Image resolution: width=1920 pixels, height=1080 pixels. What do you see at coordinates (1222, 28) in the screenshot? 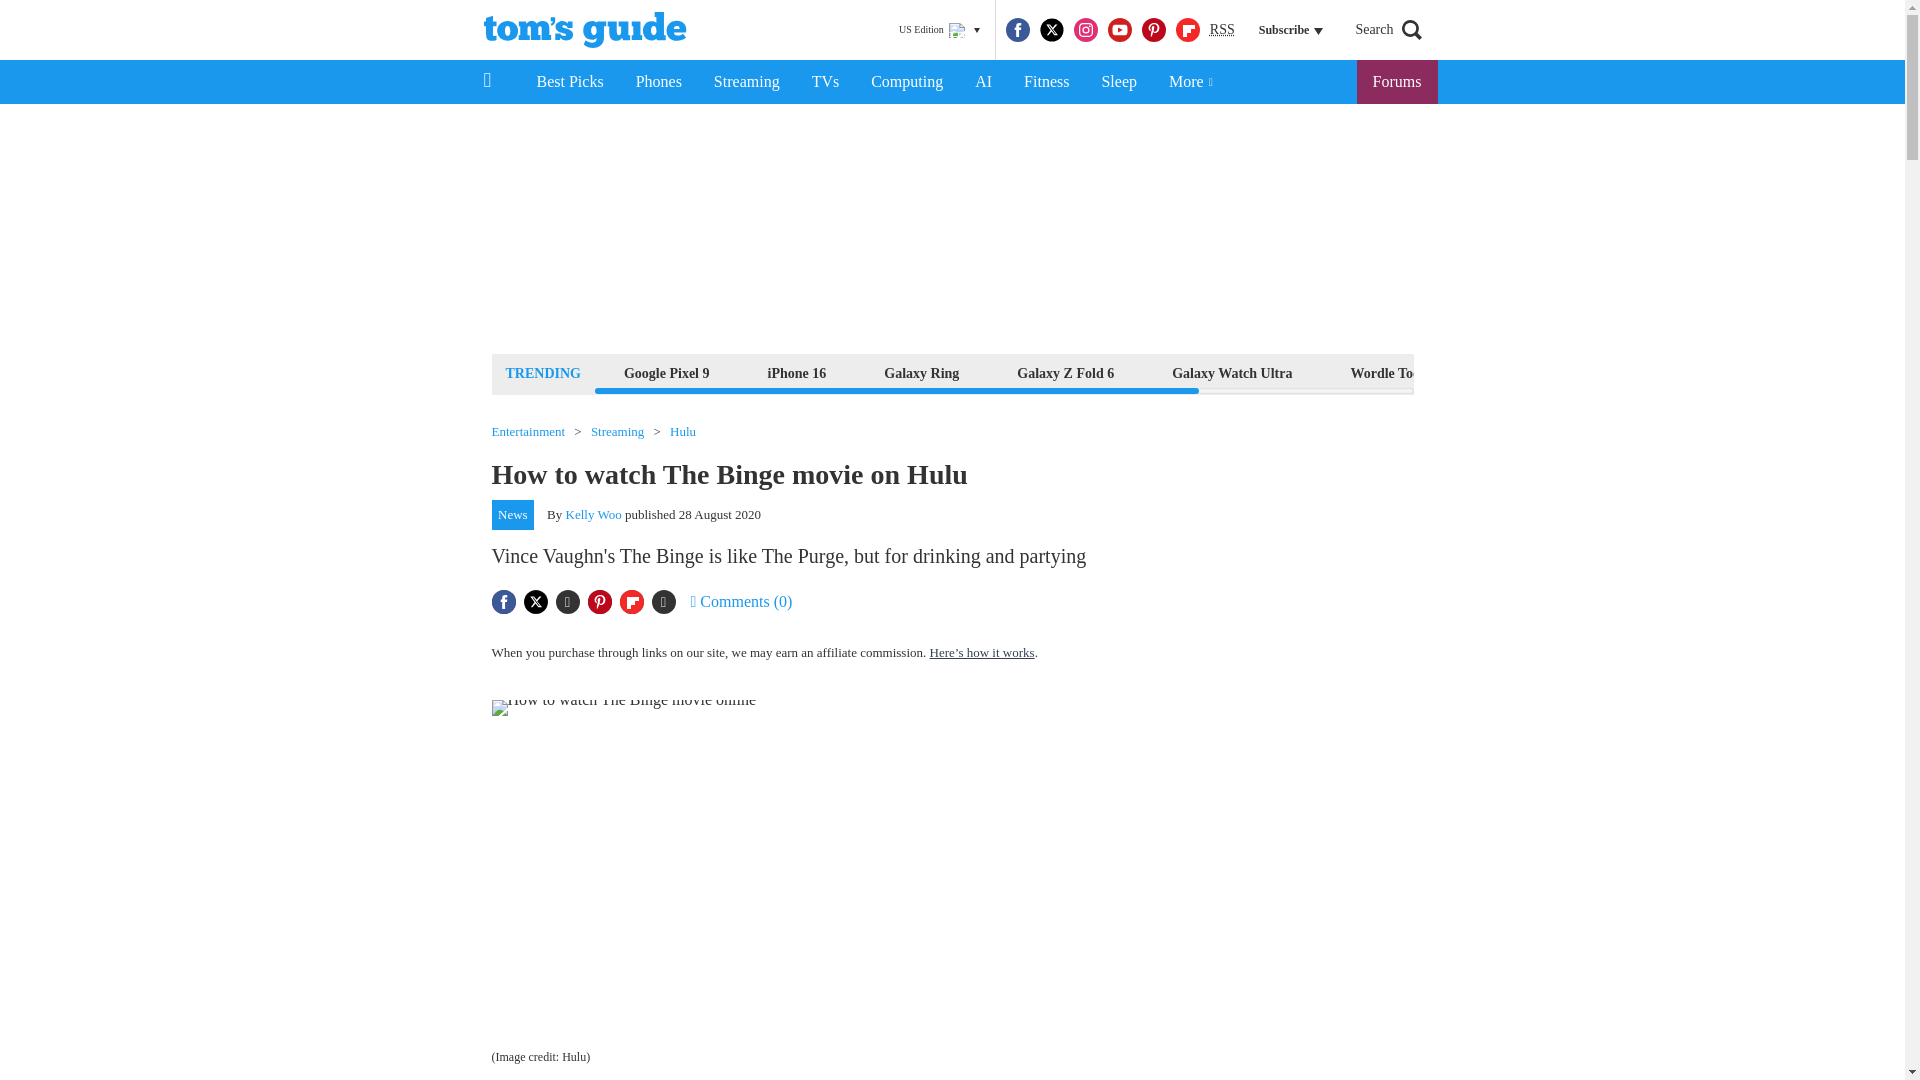
I see `Really Simple Syndication` at bounding box center [1222, 28].